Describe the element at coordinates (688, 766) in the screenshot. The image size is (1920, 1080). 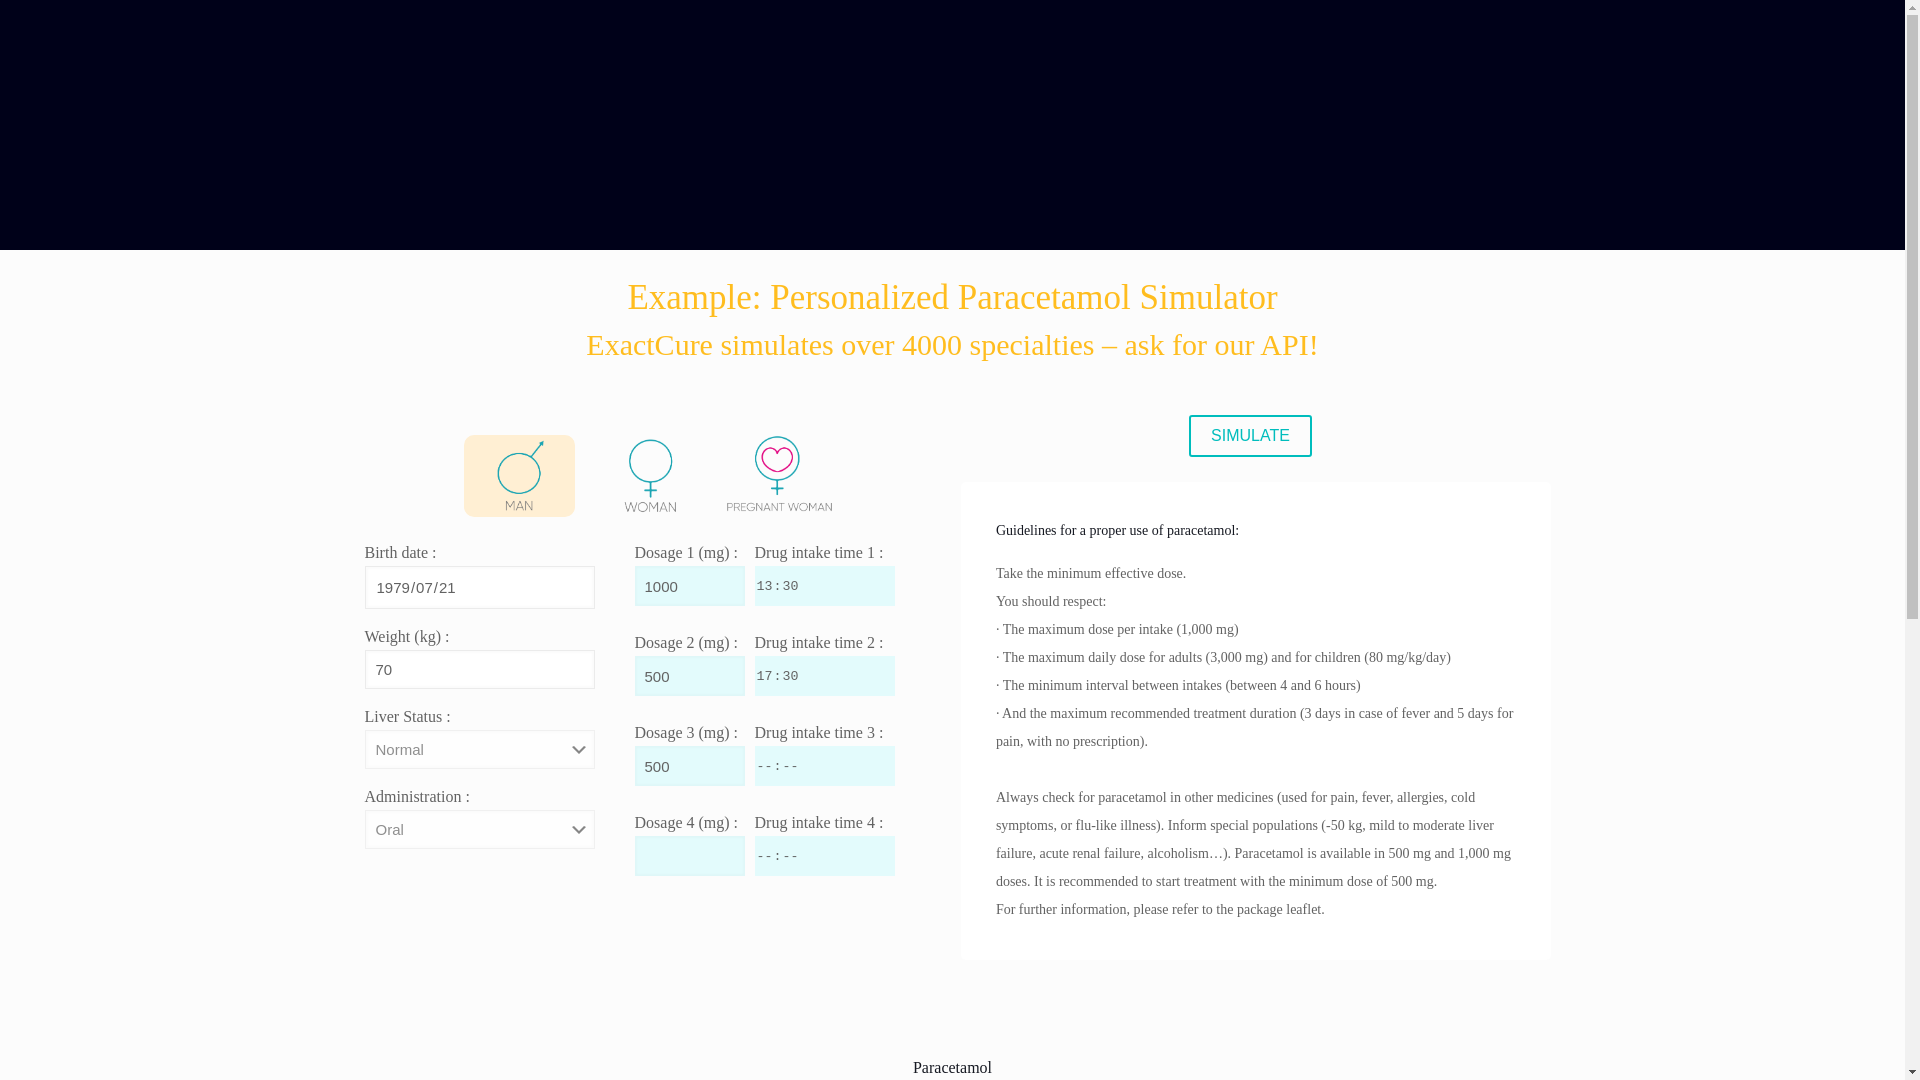
I see `500` at that location.